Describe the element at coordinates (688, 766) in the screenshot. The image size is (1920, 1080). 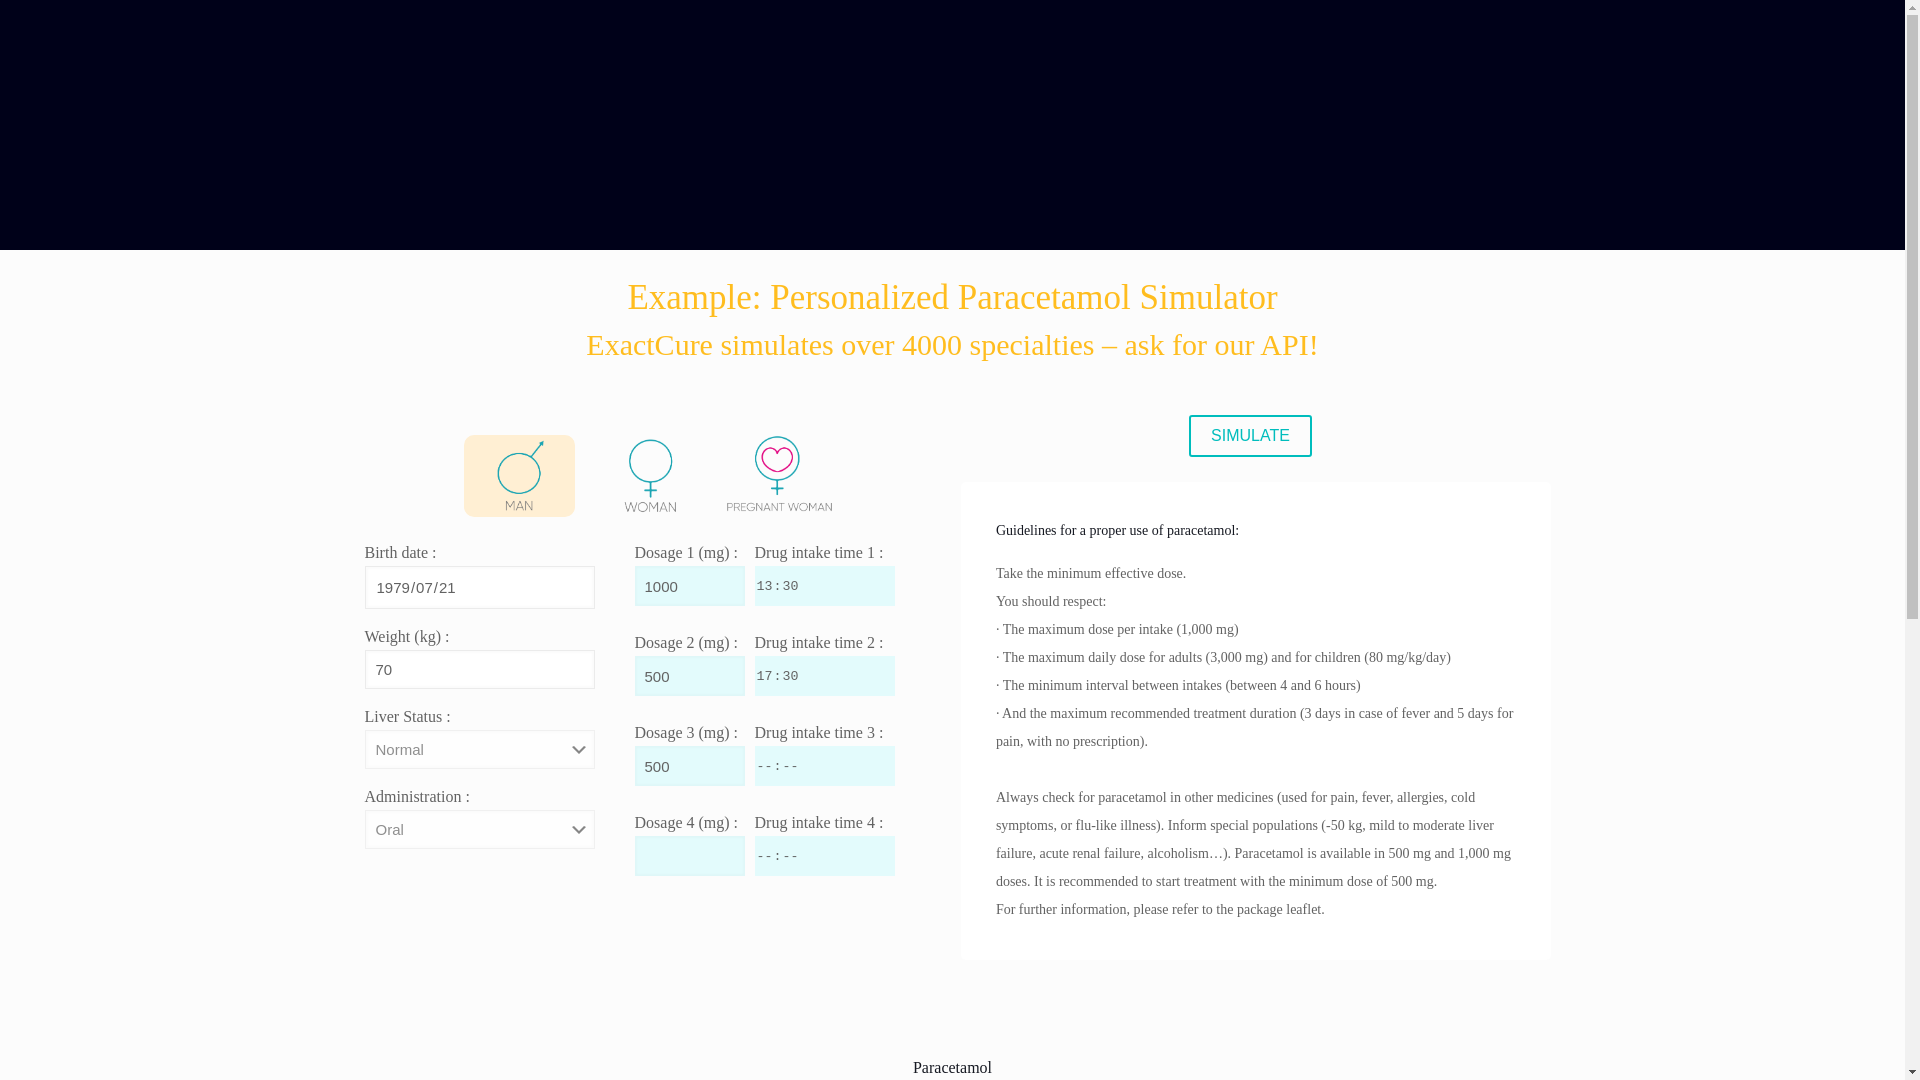
I see `500` at that location.